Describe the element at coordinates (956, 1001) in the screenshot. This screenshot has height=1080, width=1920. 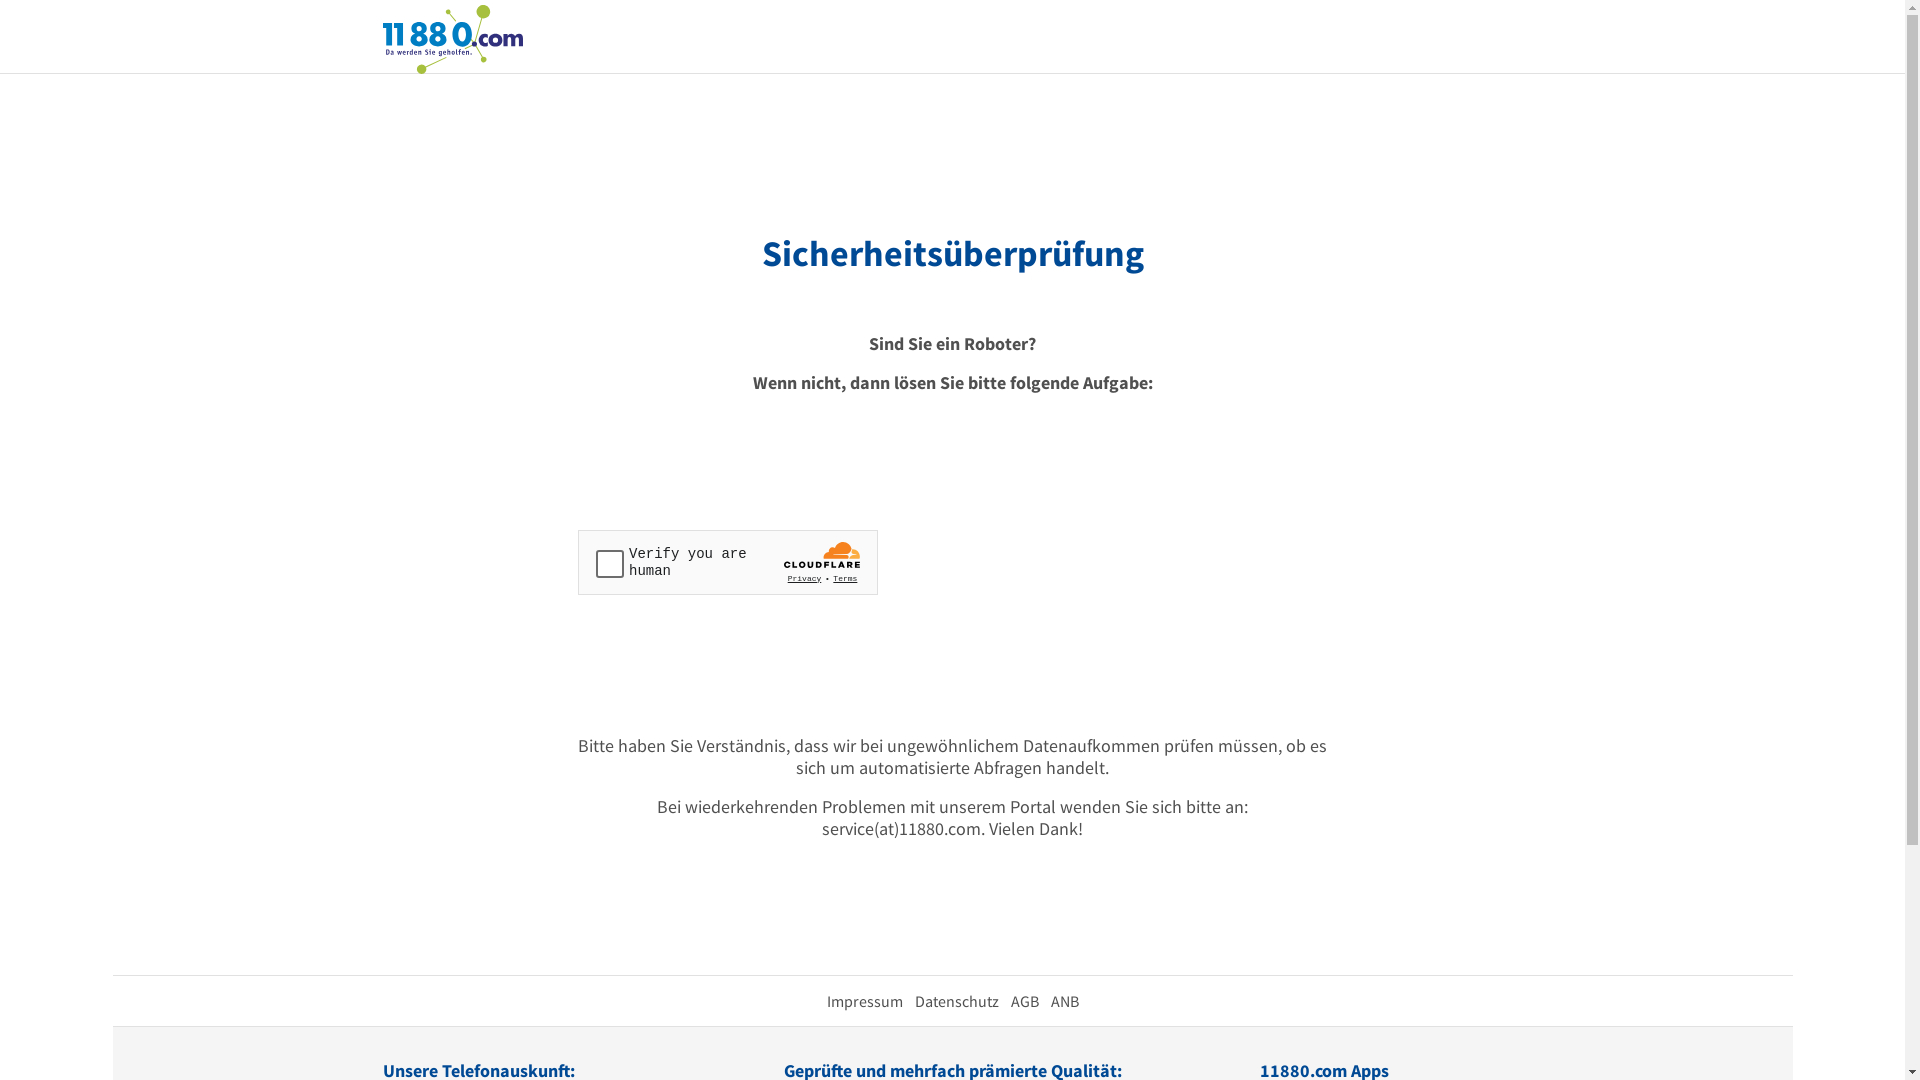
I see `Datenschutz` at that location.